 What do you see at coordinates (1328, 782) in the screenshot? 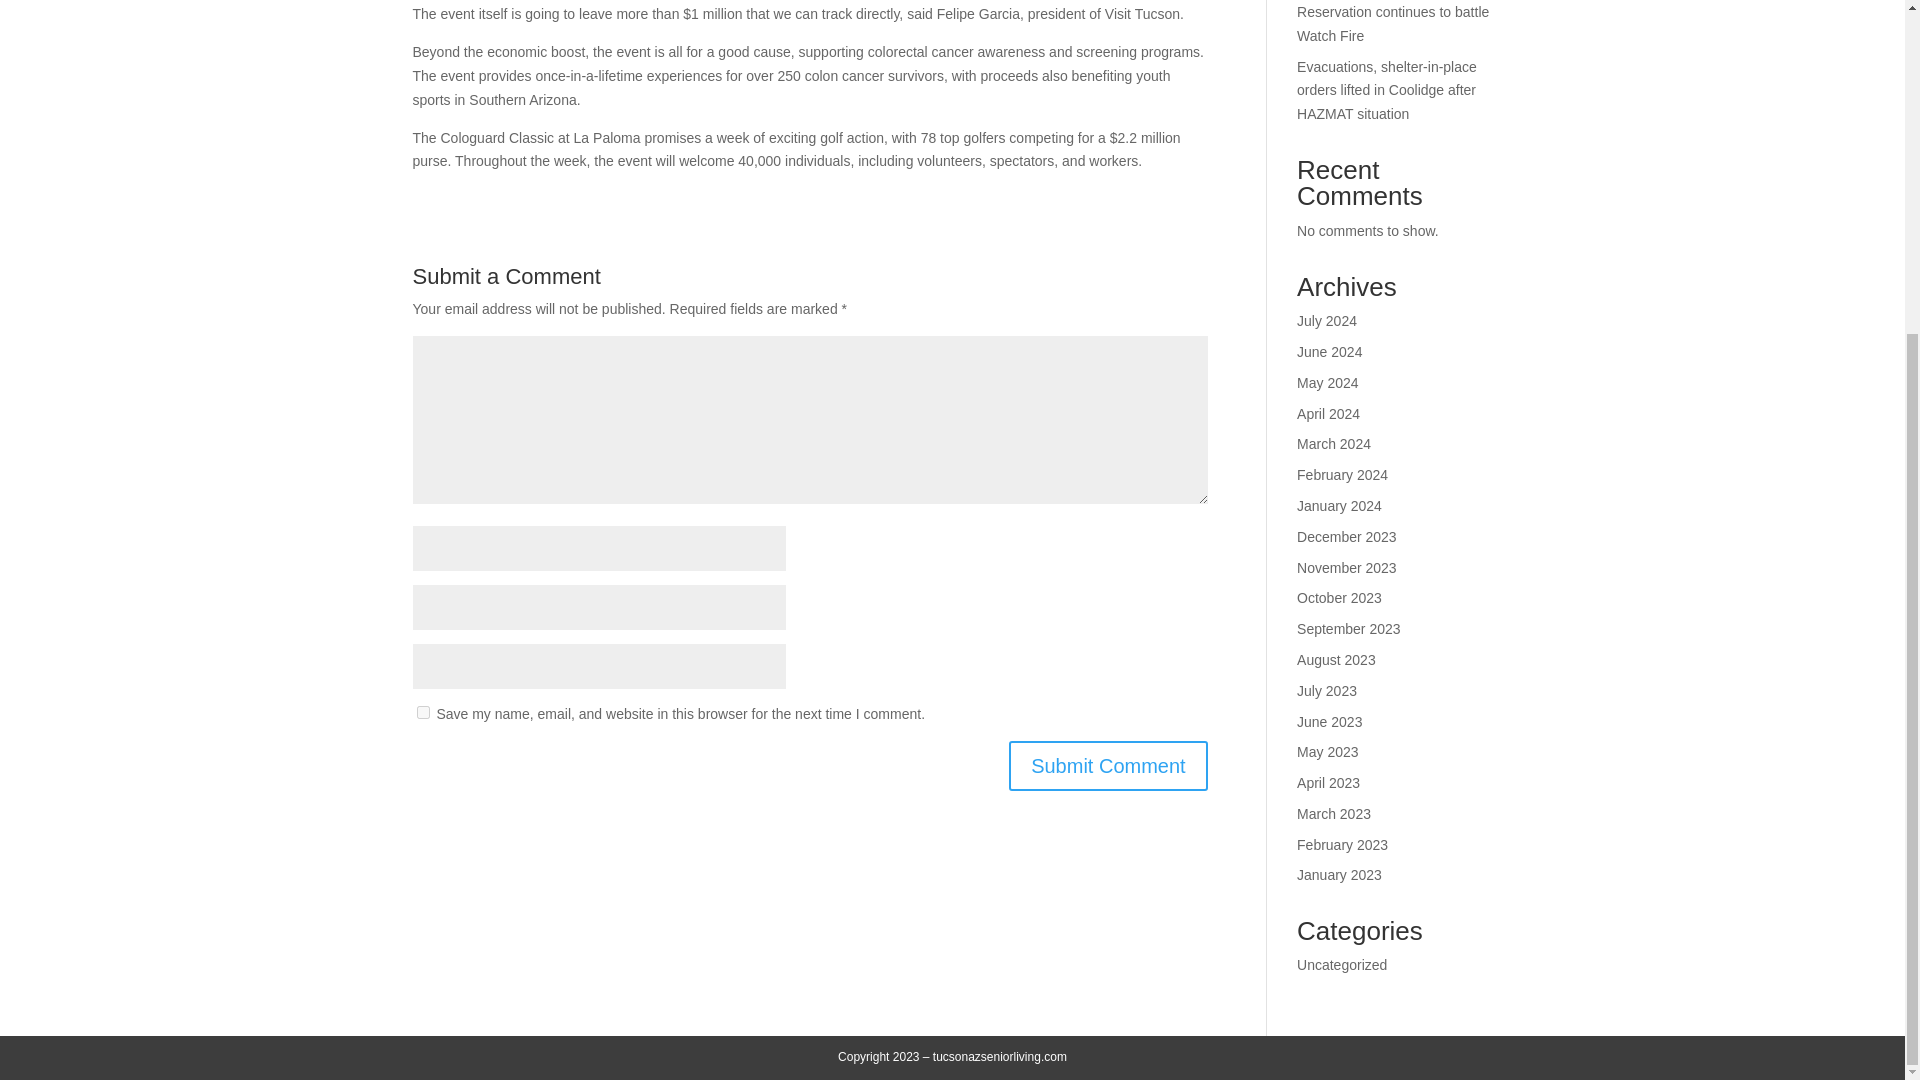
I see `April 2023` at bounding box center [1328, 782].